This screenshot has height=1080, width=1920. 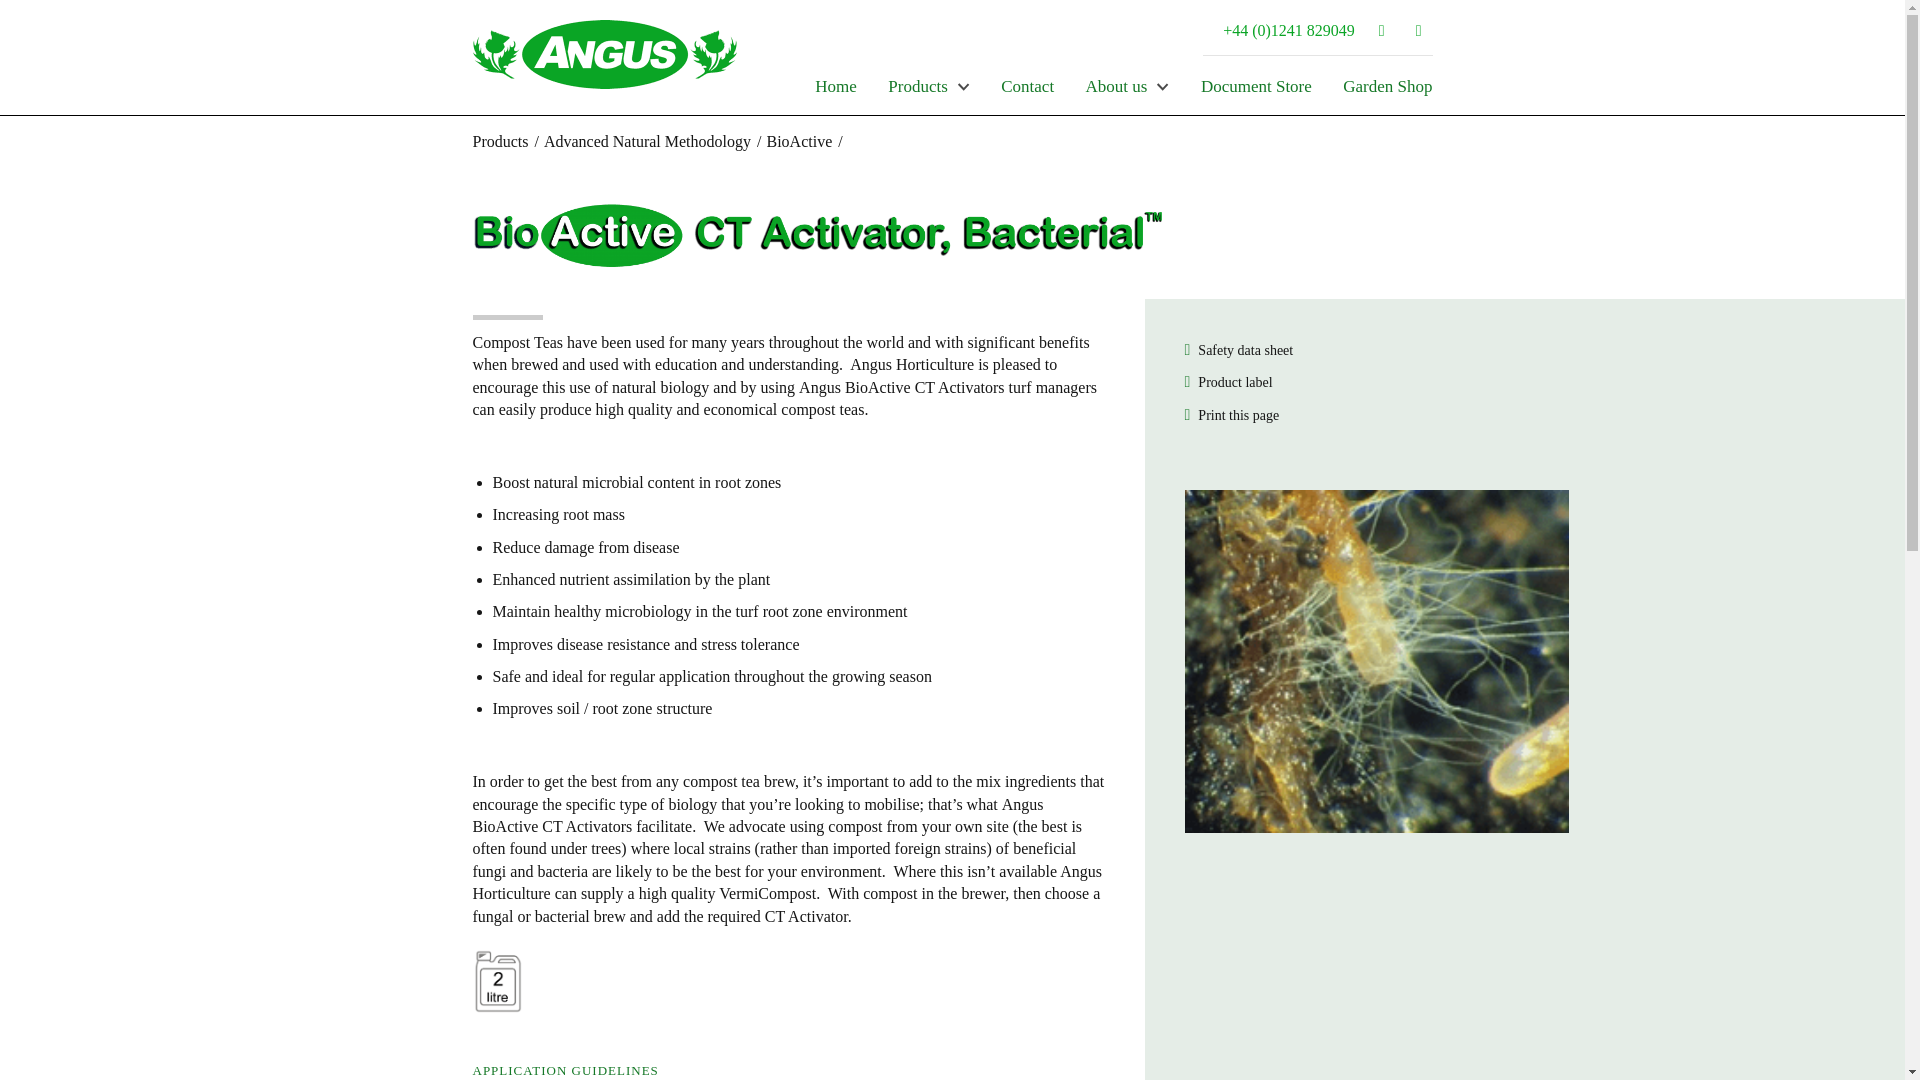 I want to click on Home, so click(x=835, y=90).